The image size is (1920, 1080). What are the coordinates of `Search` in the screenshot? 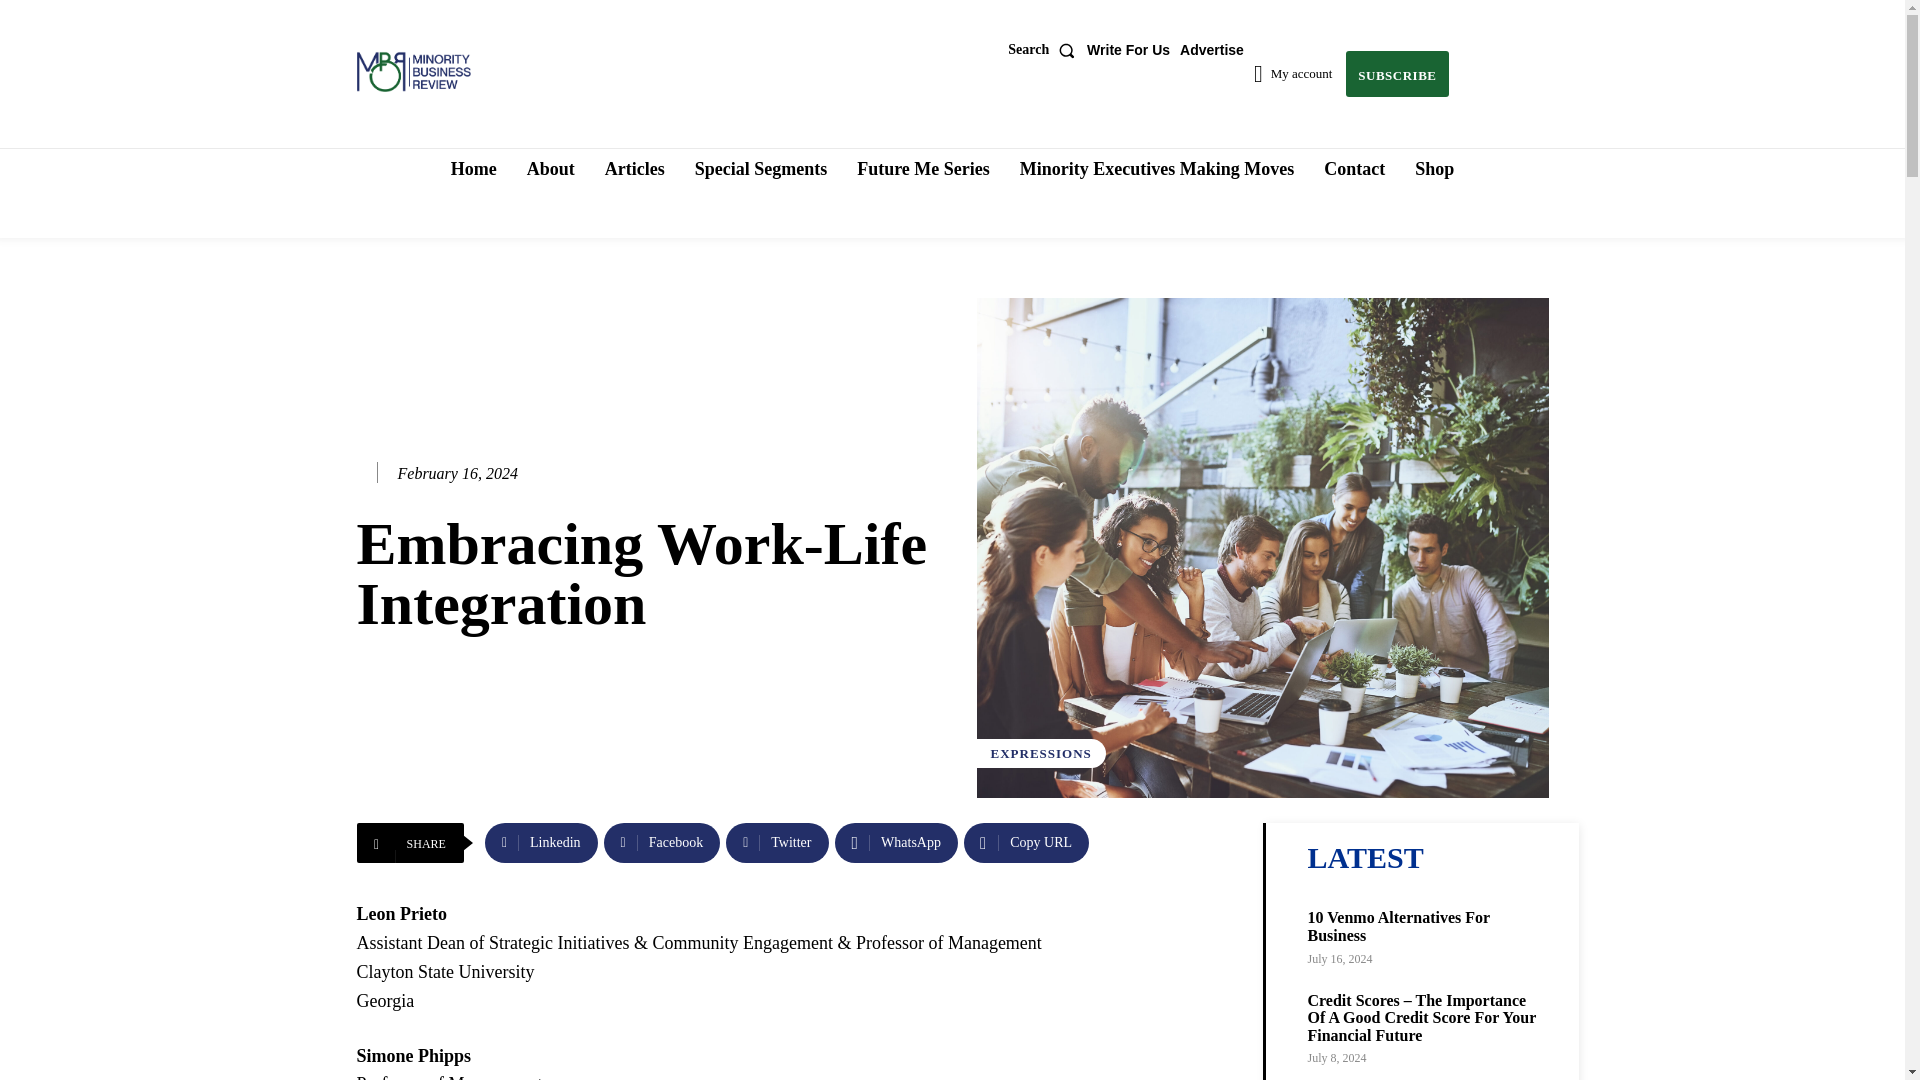 It's located at (1045, 50).